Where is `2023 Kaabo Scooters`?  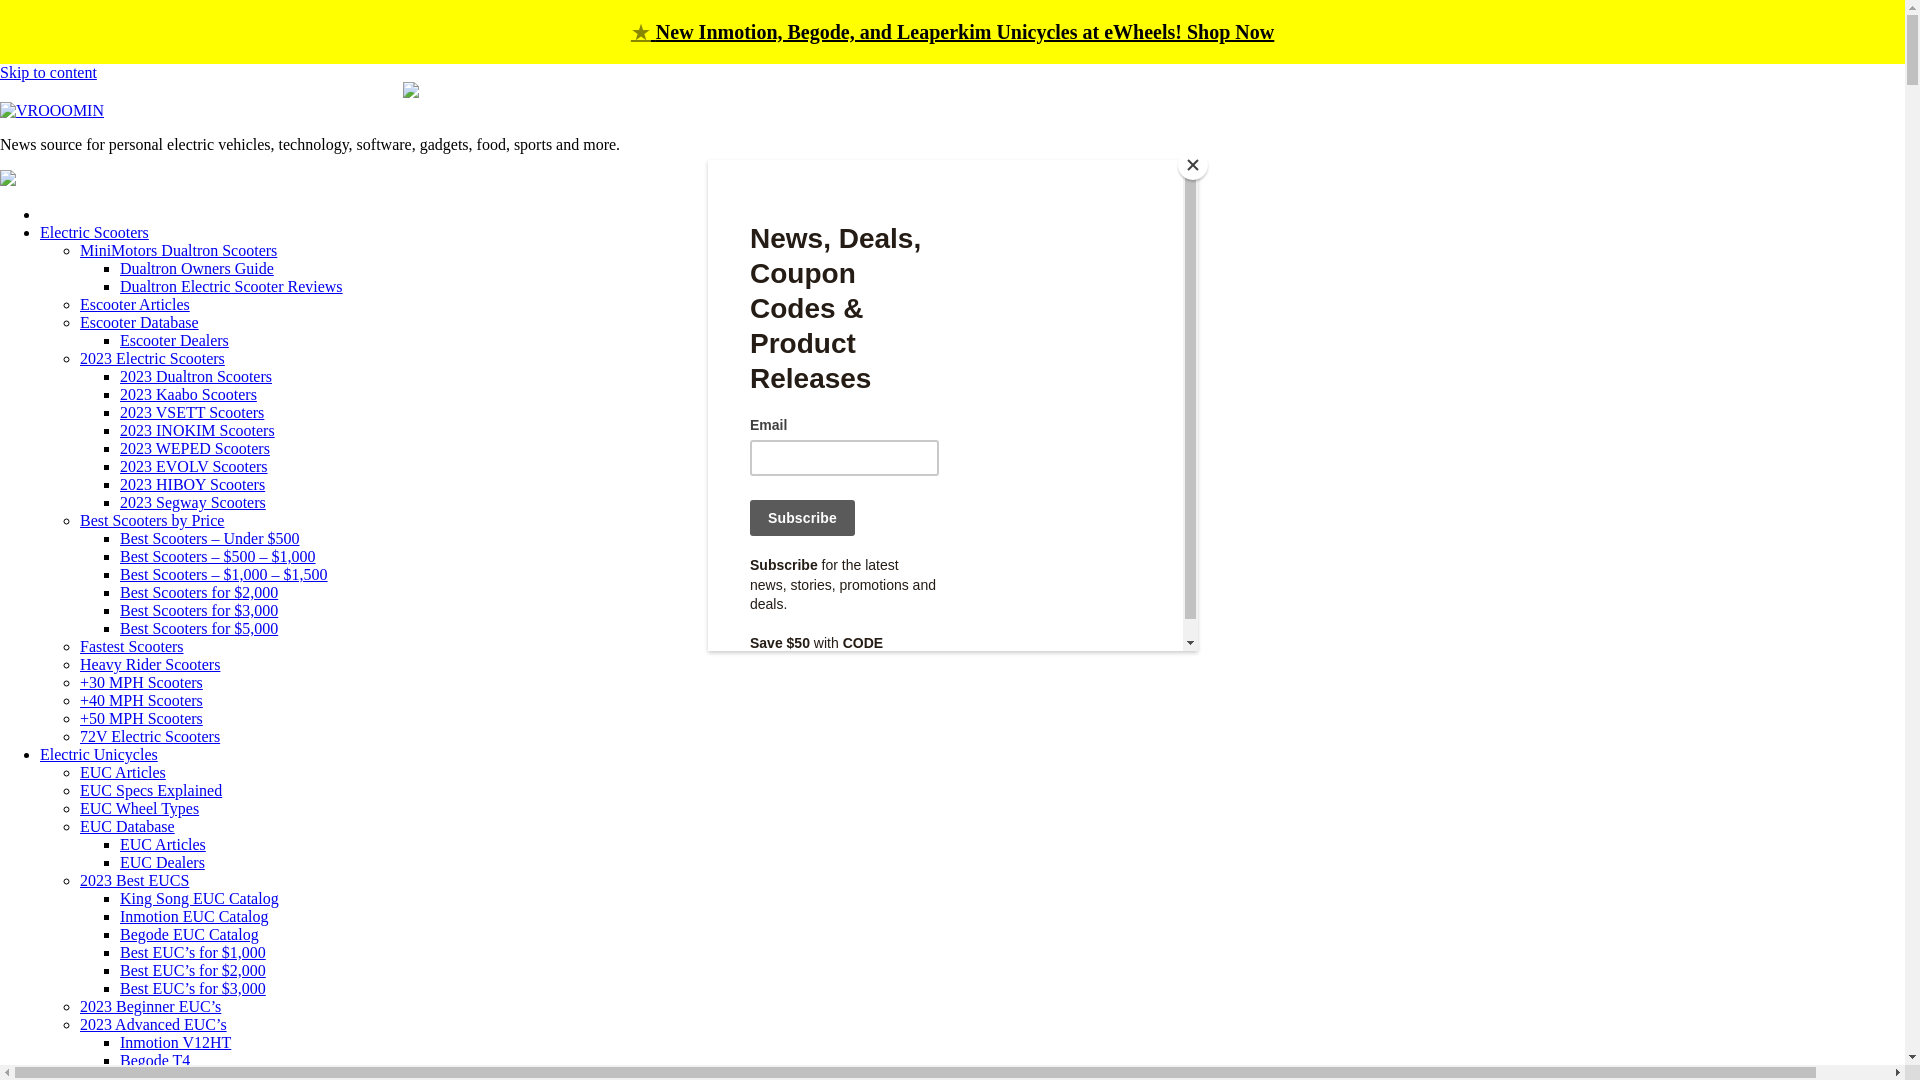
2023 Kaabo Scooters is located at coordinates (188, 394).